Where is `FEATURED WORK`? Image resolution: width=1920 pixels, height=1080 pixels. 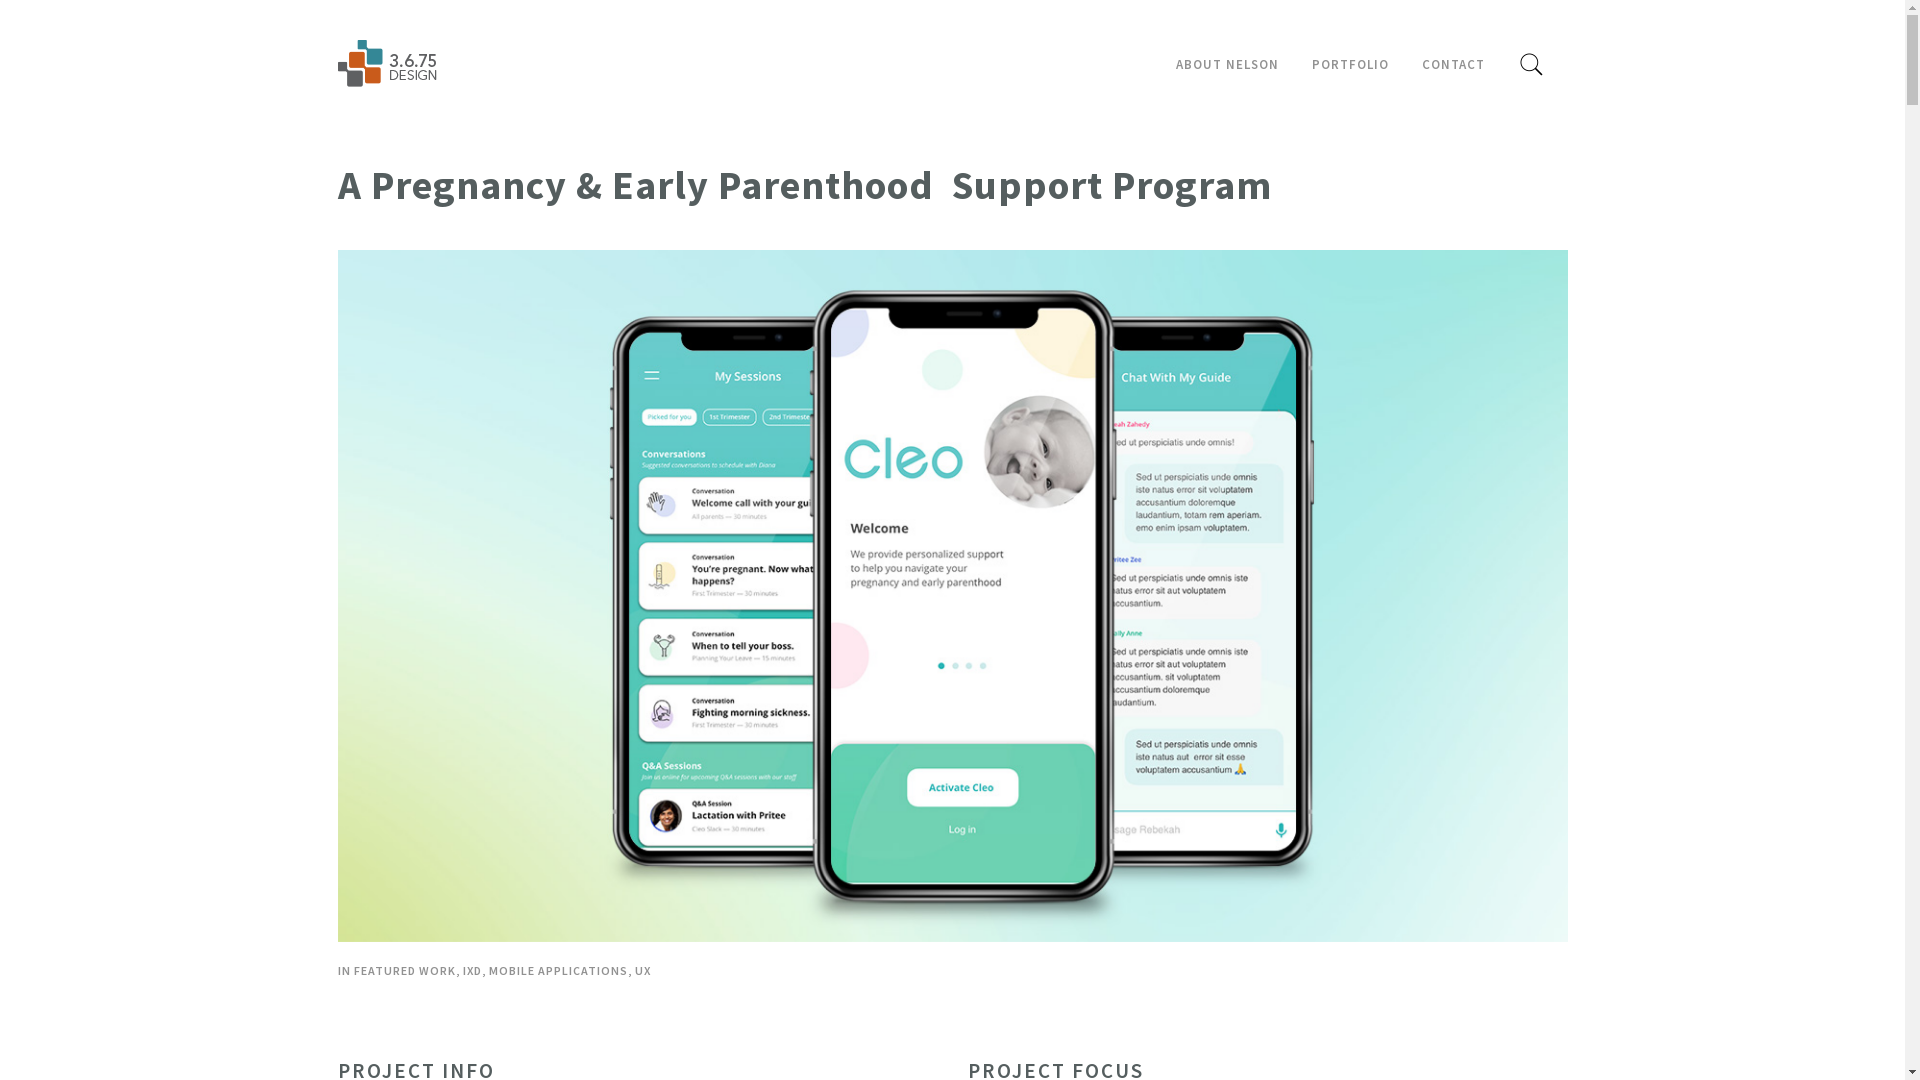 FEATURED WORK is located at coordinates (405, 970).